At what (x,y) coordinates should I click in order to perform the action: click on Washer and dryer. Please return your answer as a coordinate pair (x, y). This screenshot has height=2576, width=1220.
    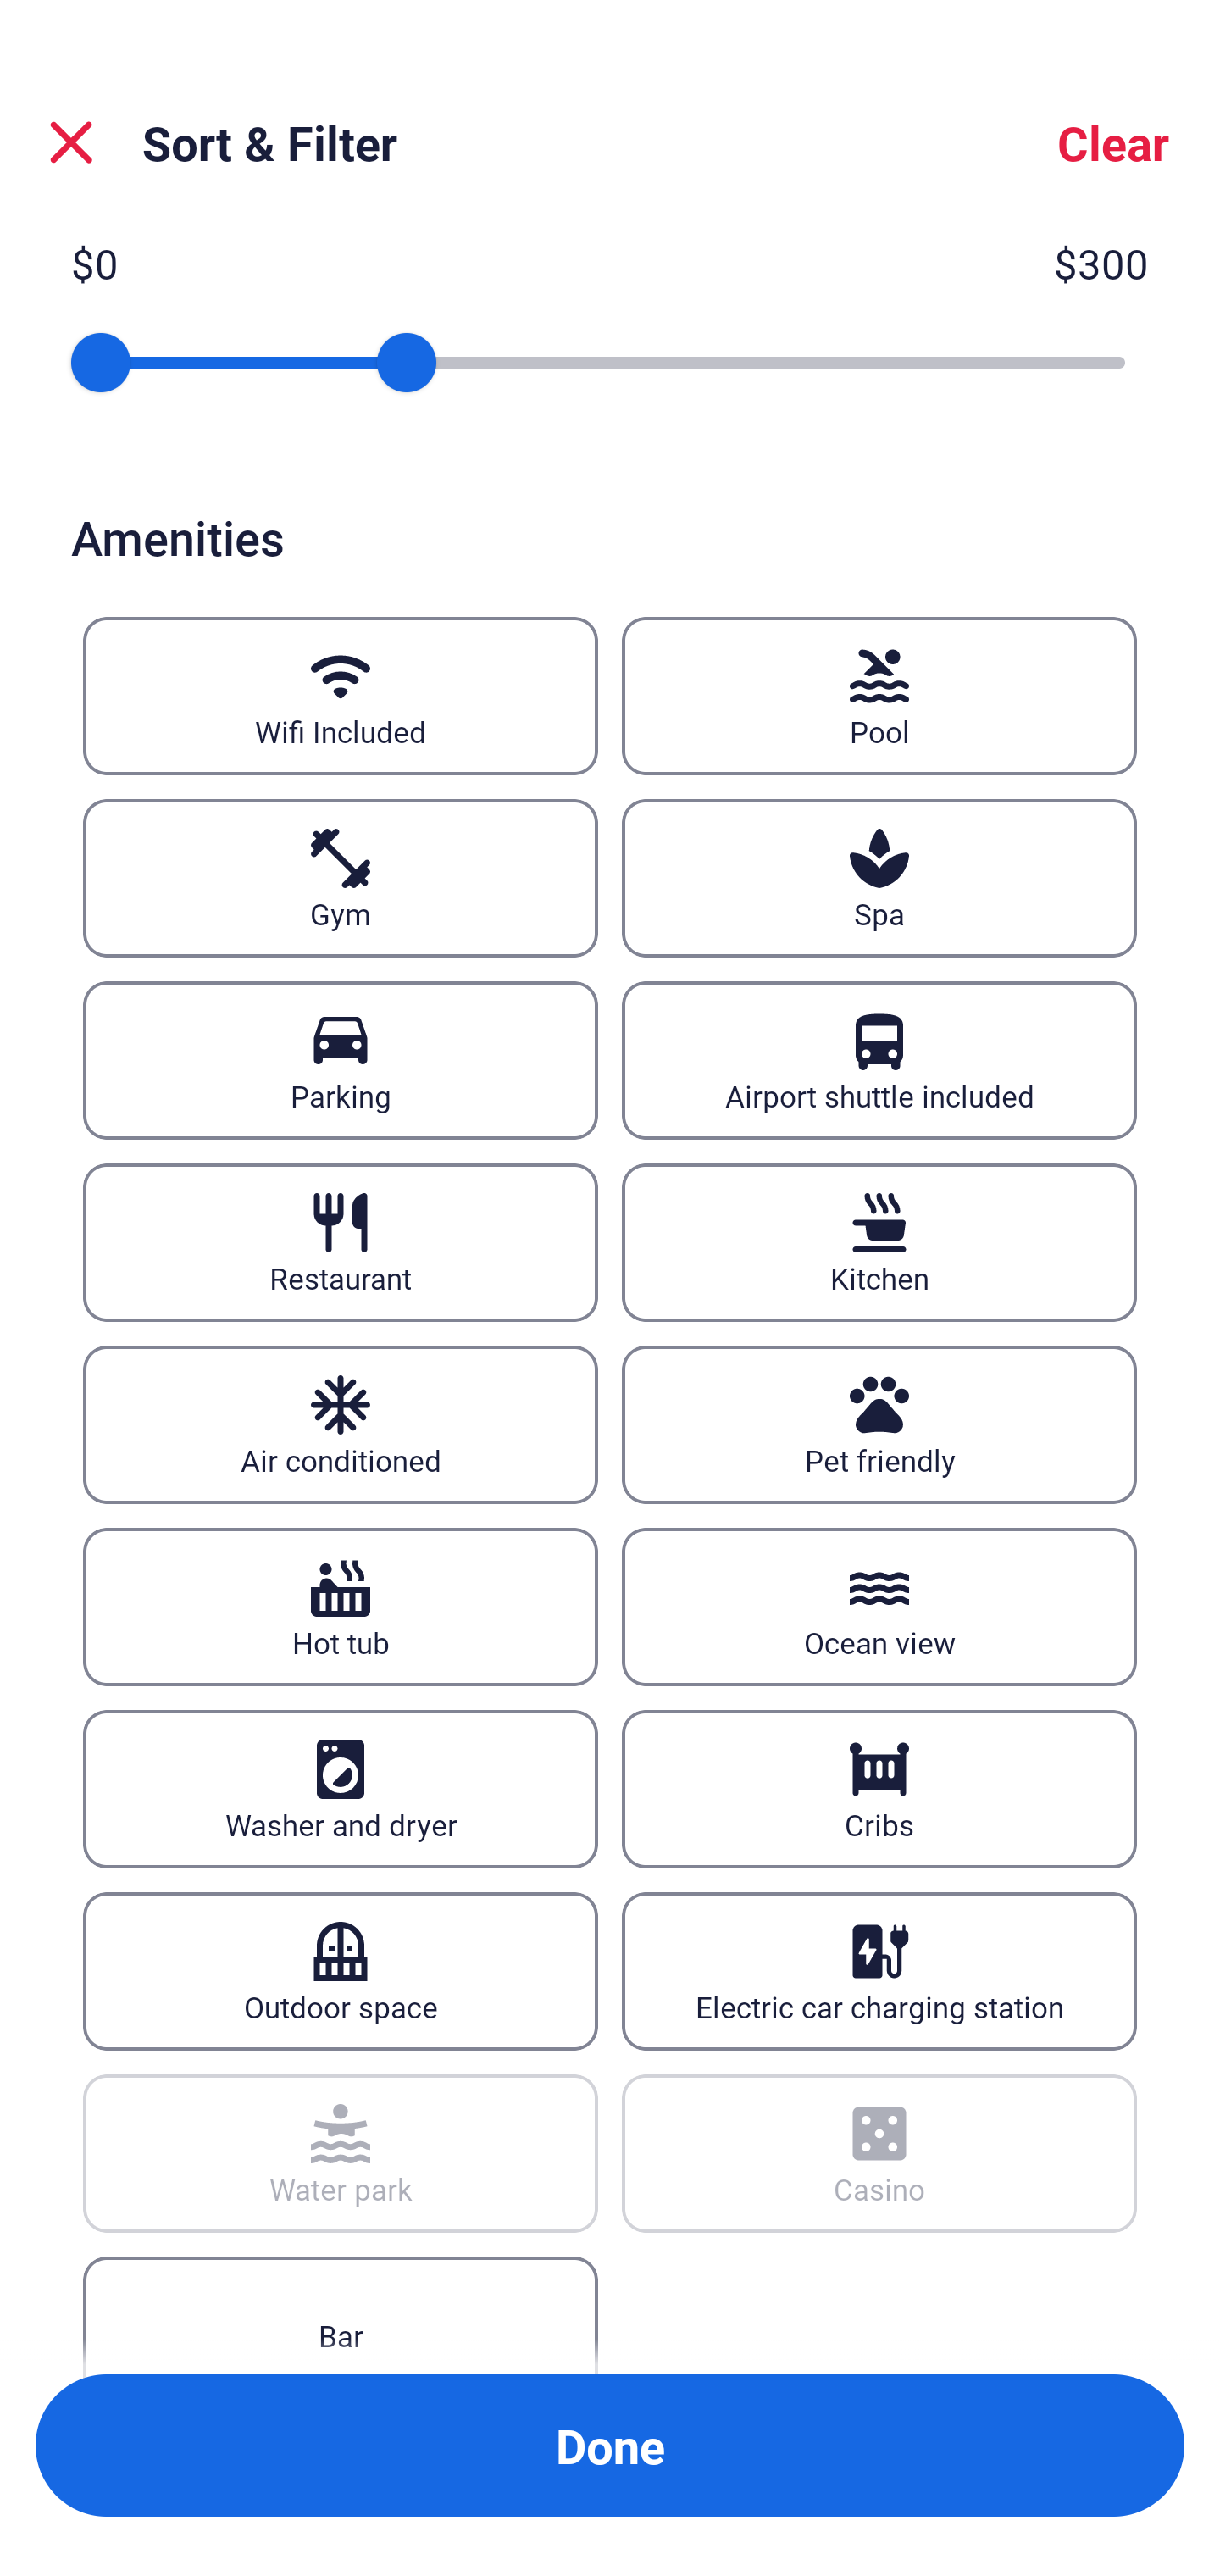
    Looking at the image, I should click on (340, 1789).